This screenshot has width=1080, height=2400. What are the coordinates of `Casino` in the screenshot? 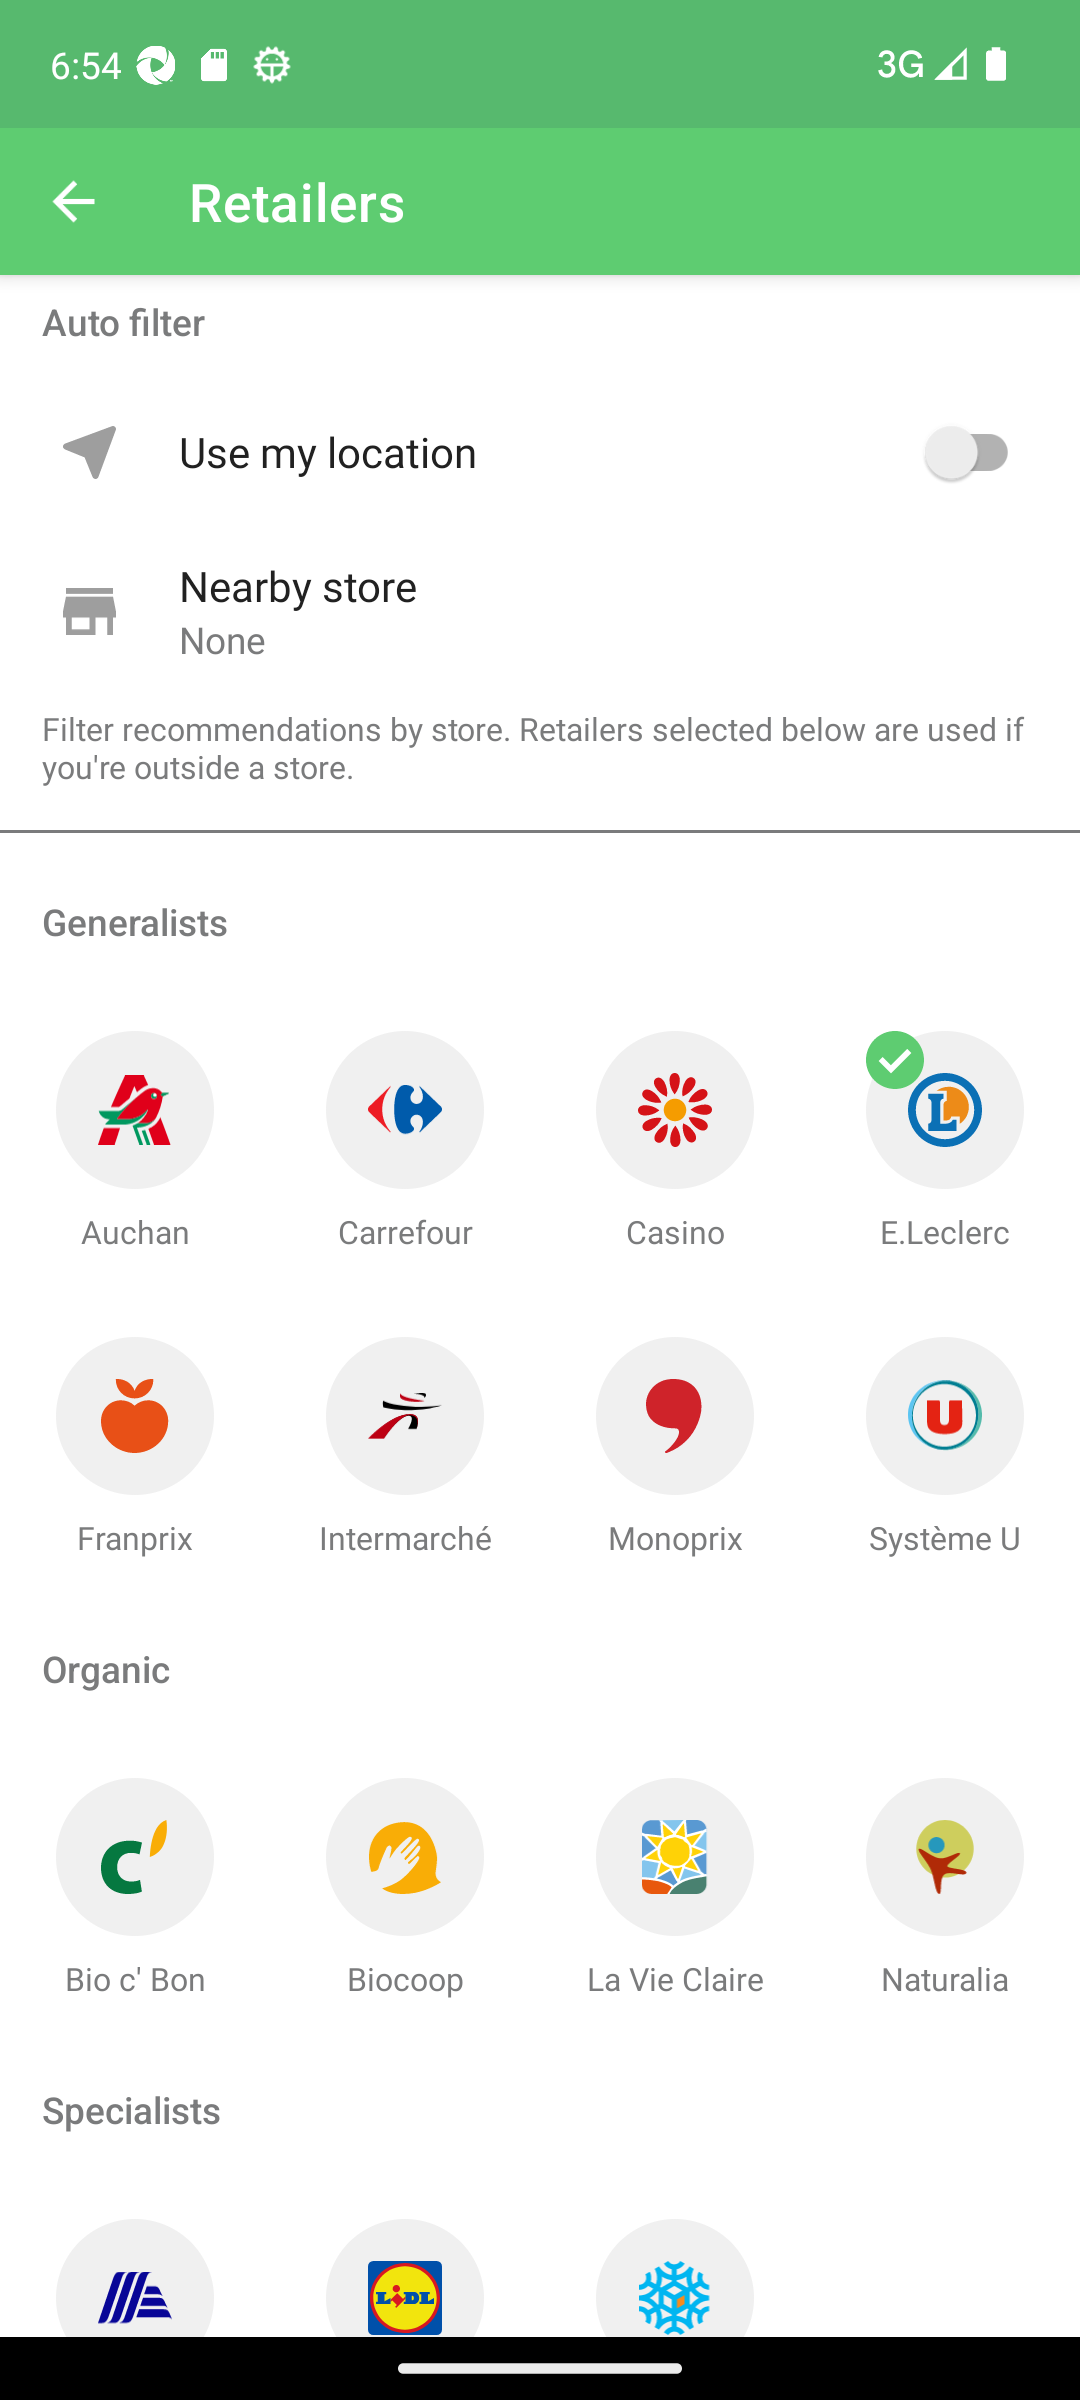 It's located at (675, 1142).